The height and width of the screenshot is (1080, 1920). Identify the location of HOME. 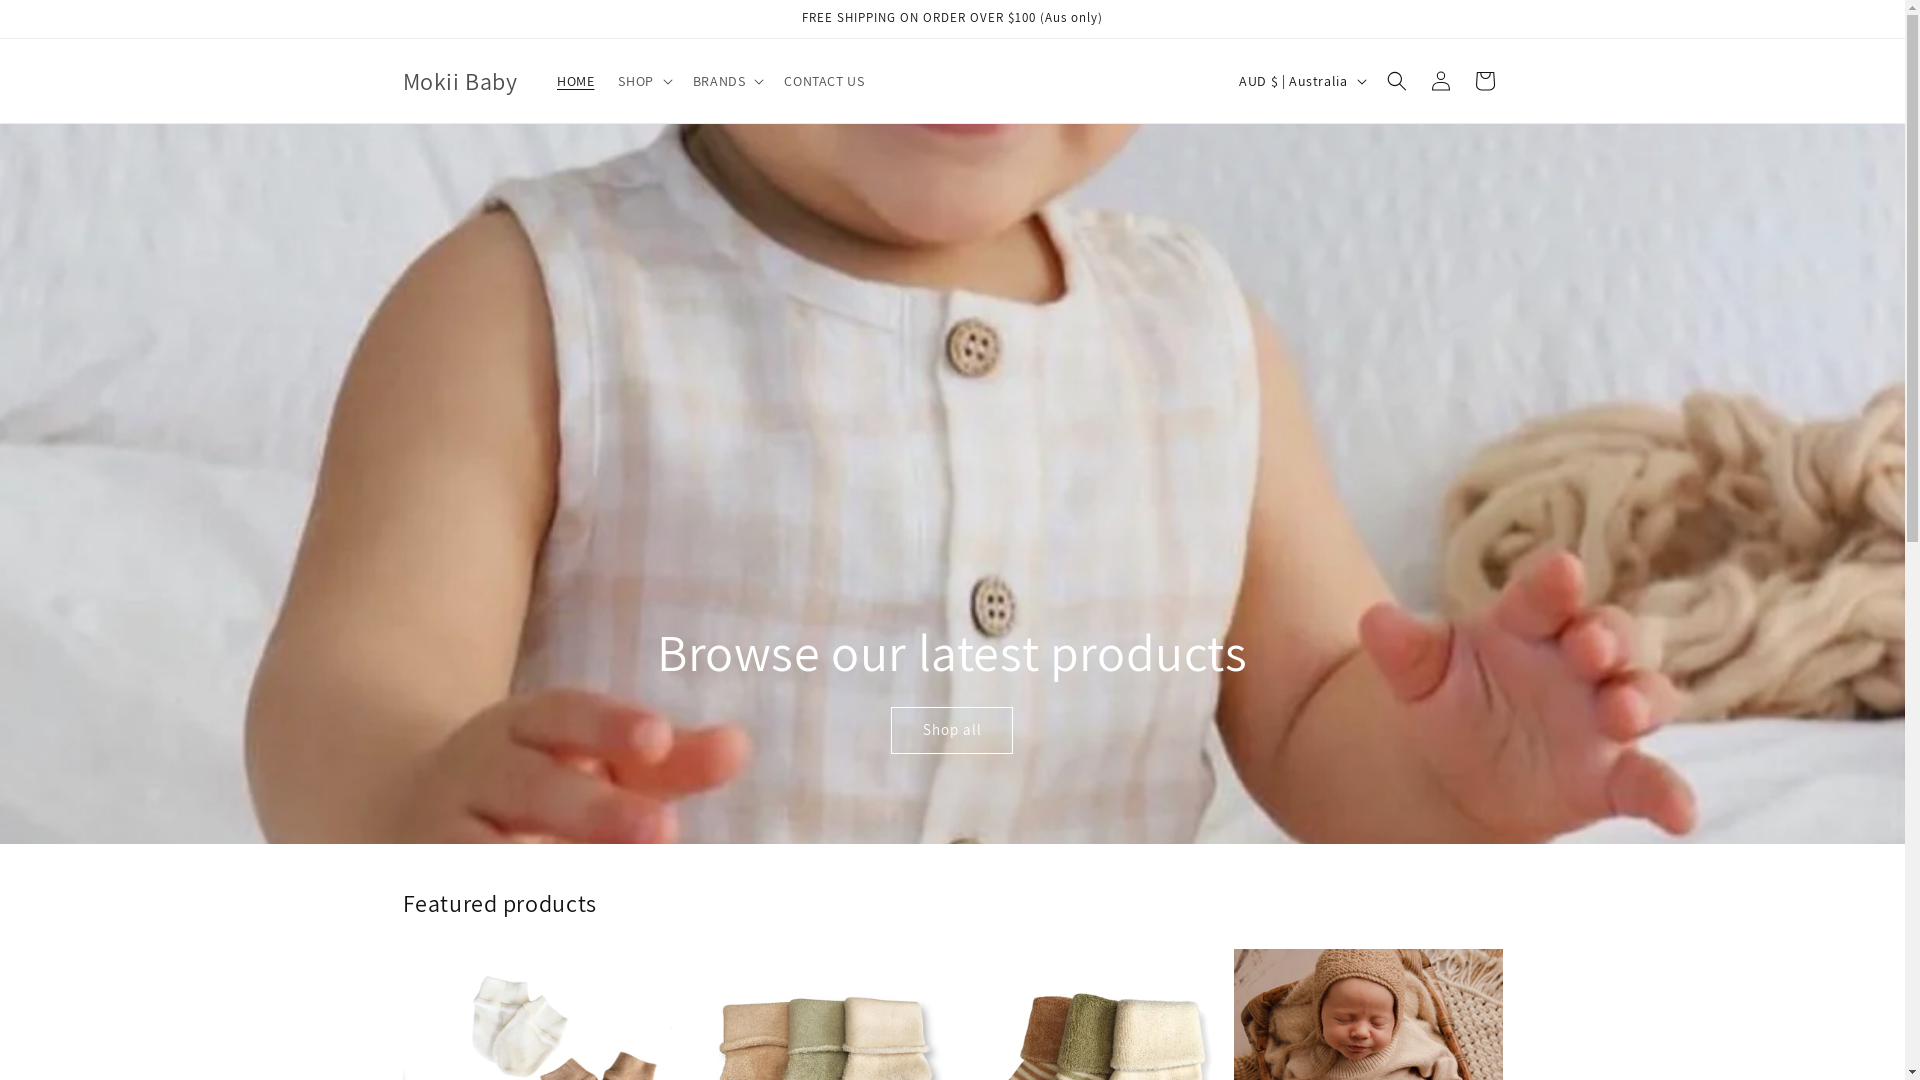
(576, 81).